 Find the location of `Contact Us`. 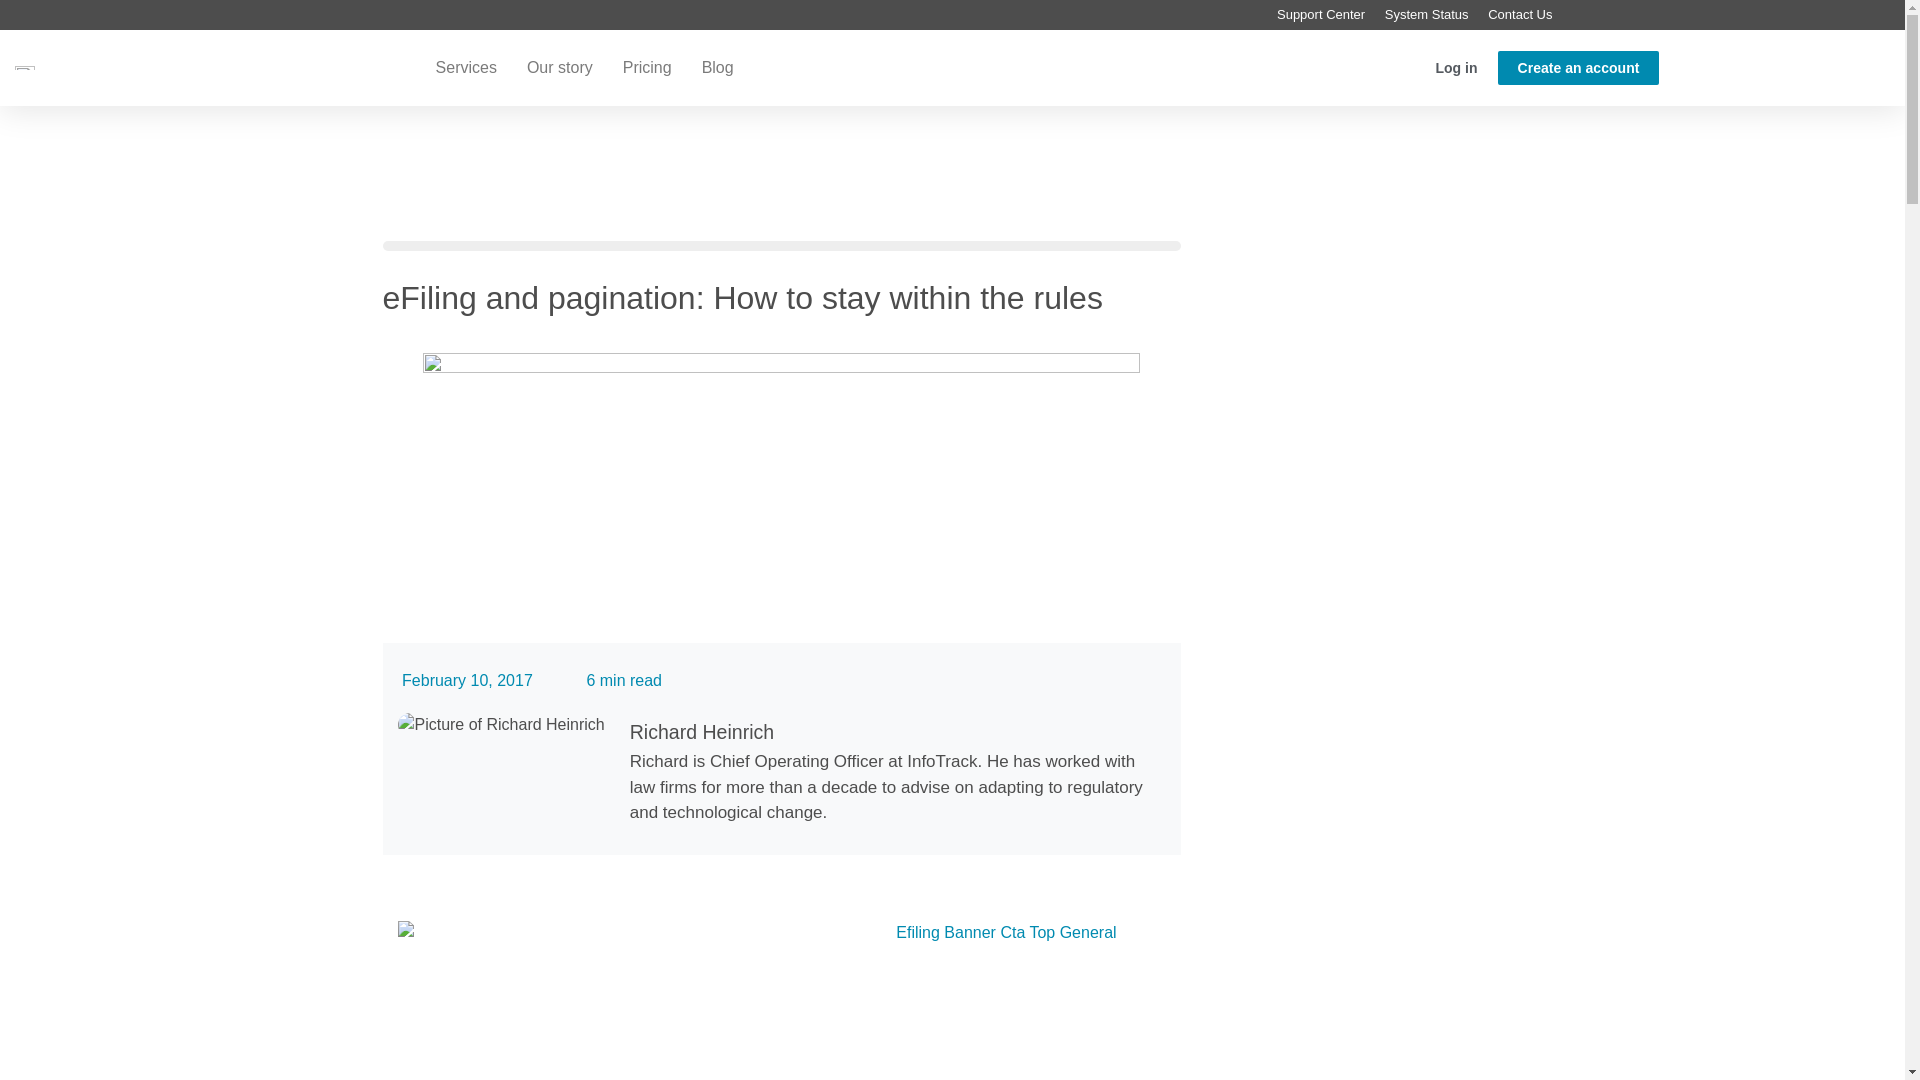

Contact Us is located at coordinates (1536, 14).